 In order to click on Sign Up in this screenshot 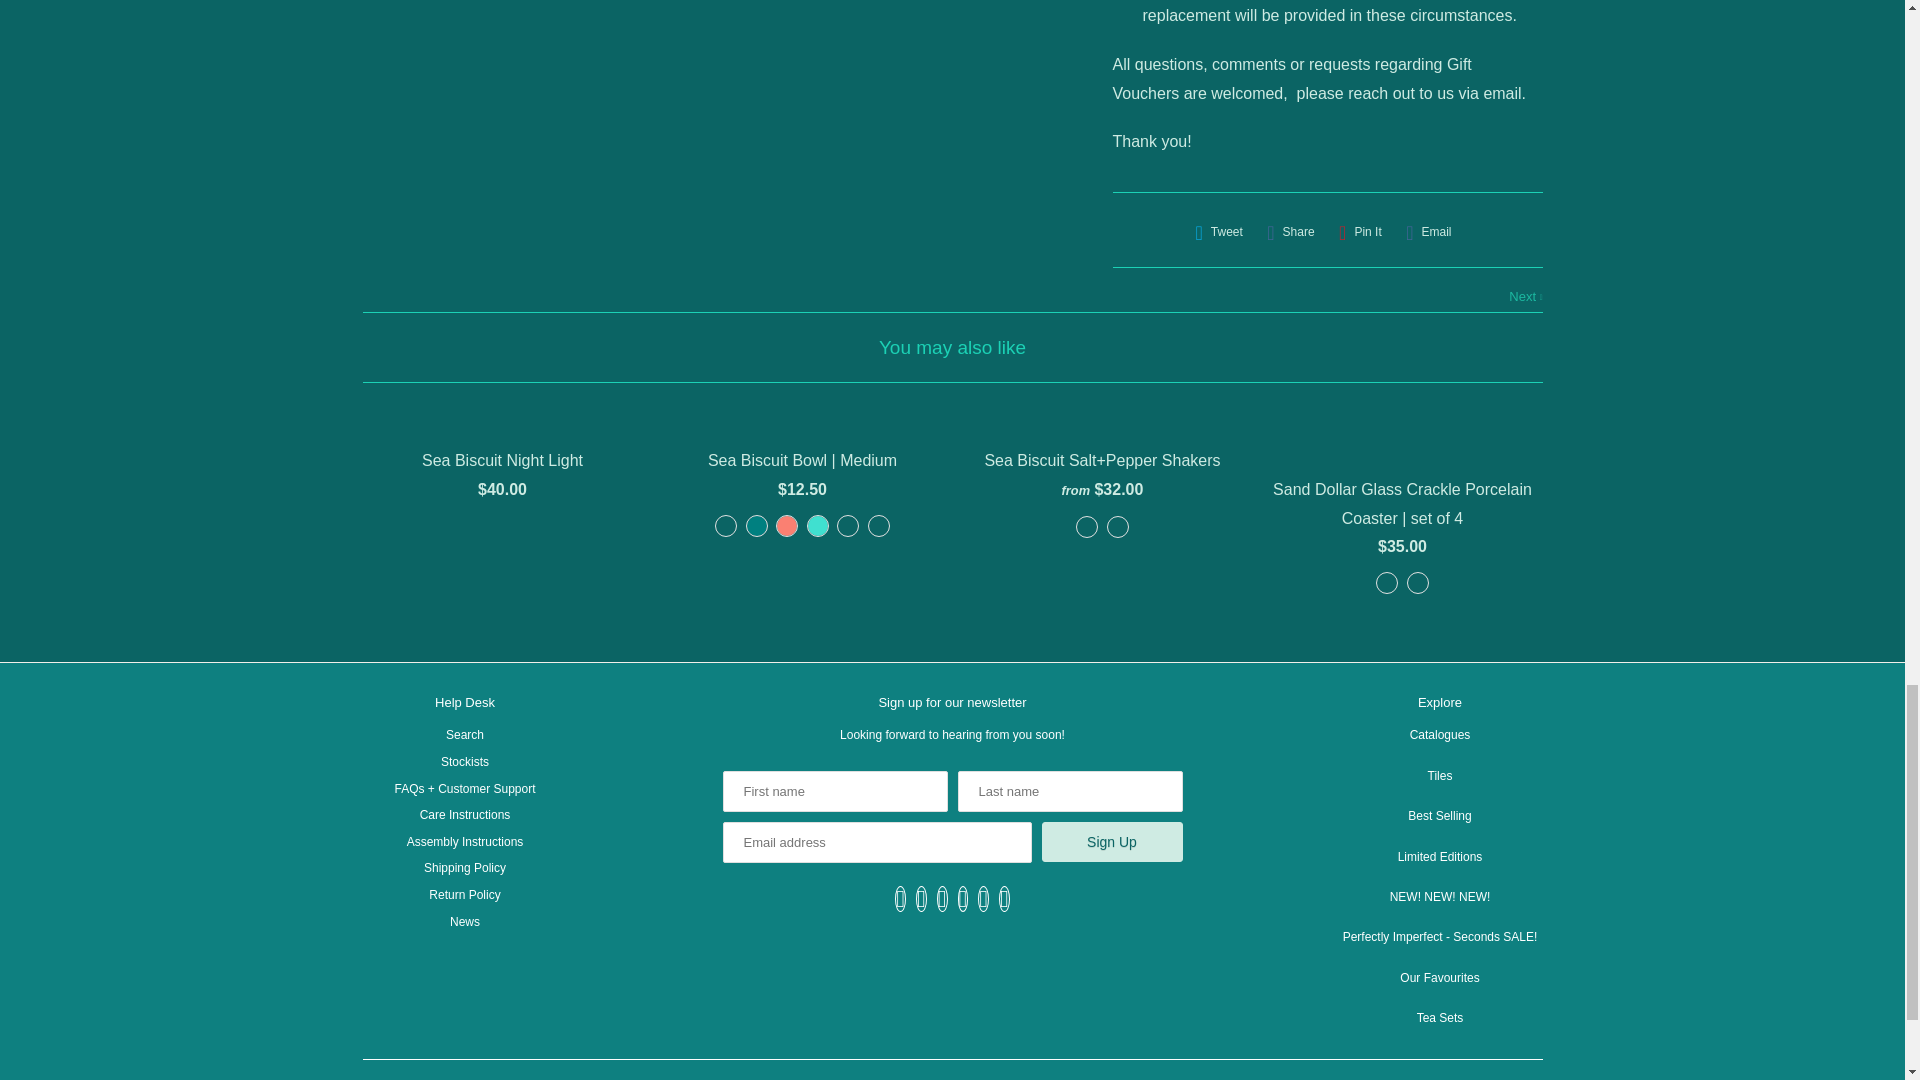, I will do `click(1112, 841)`.